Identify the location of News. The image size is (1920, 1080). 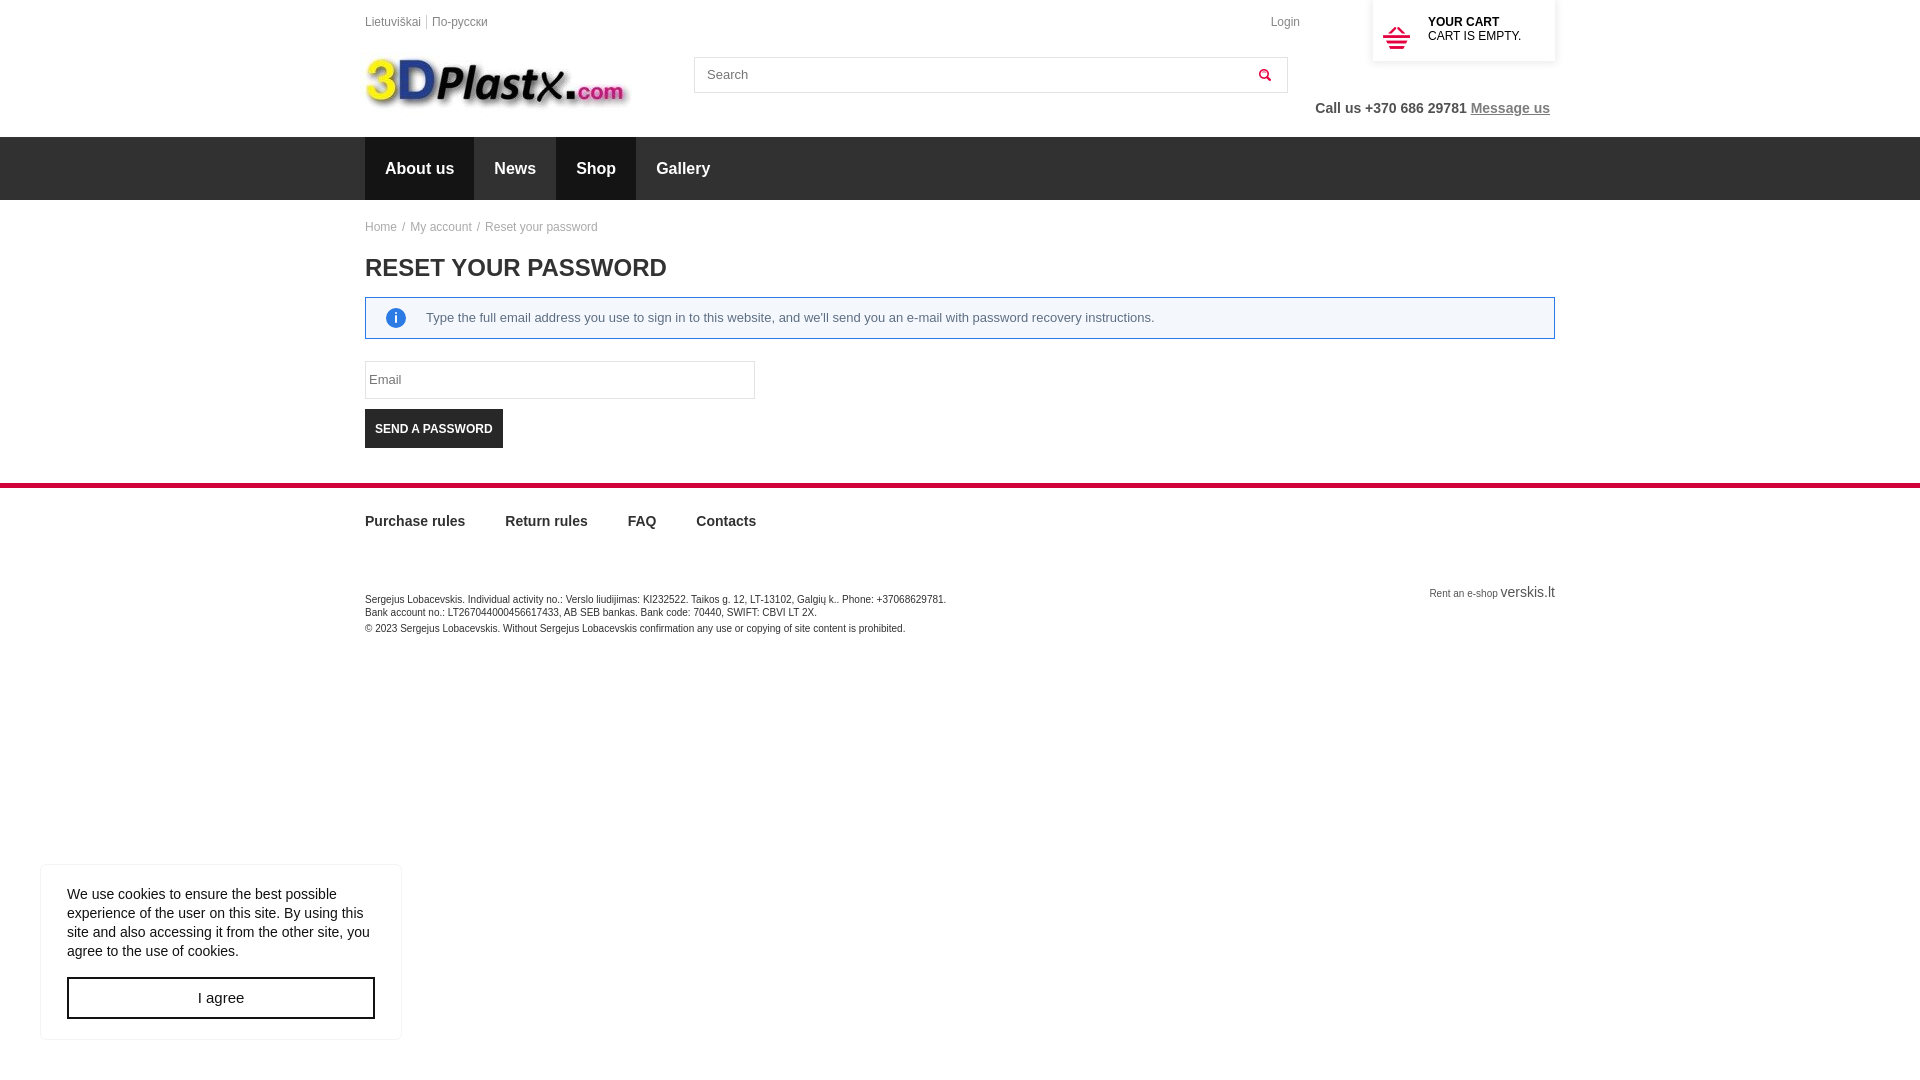
(515, 168).